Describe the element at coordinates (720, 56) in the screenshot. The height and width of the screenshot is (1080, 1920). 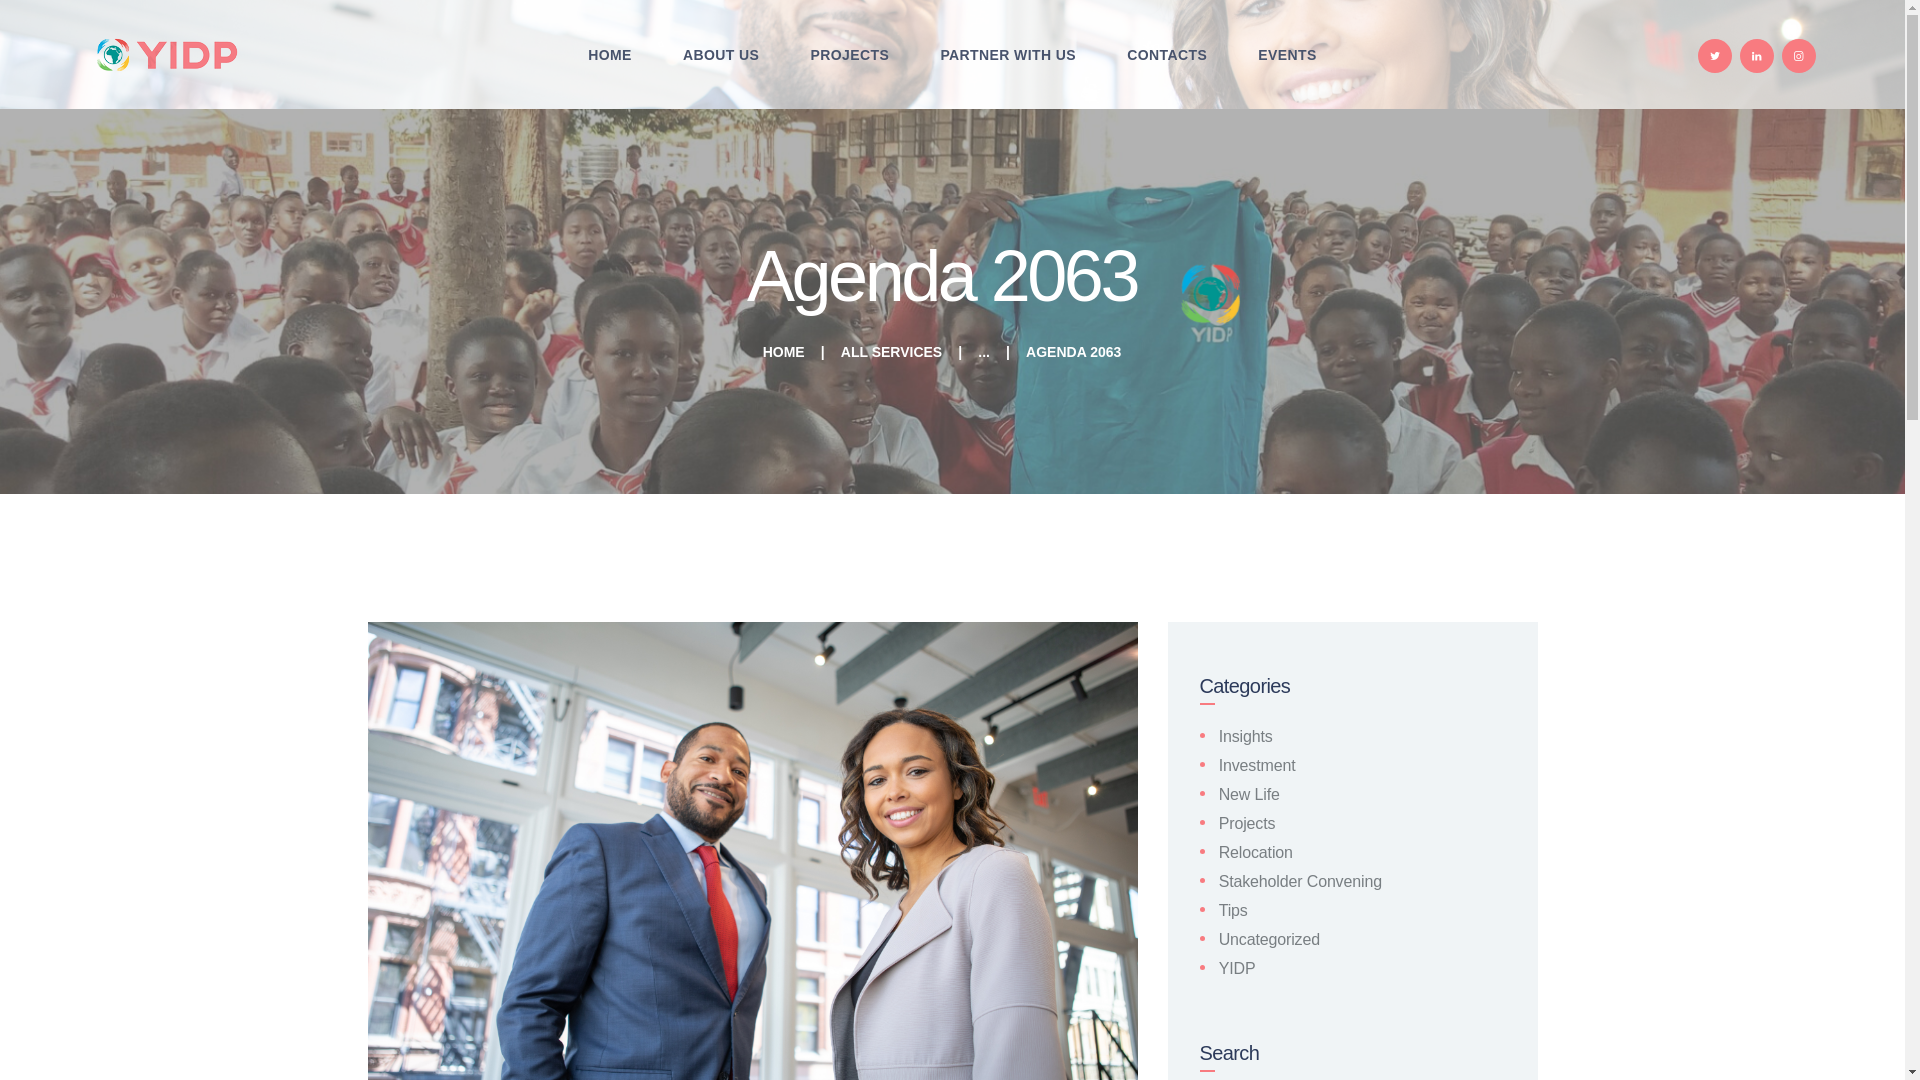
I see `ABOUT US` at that location.